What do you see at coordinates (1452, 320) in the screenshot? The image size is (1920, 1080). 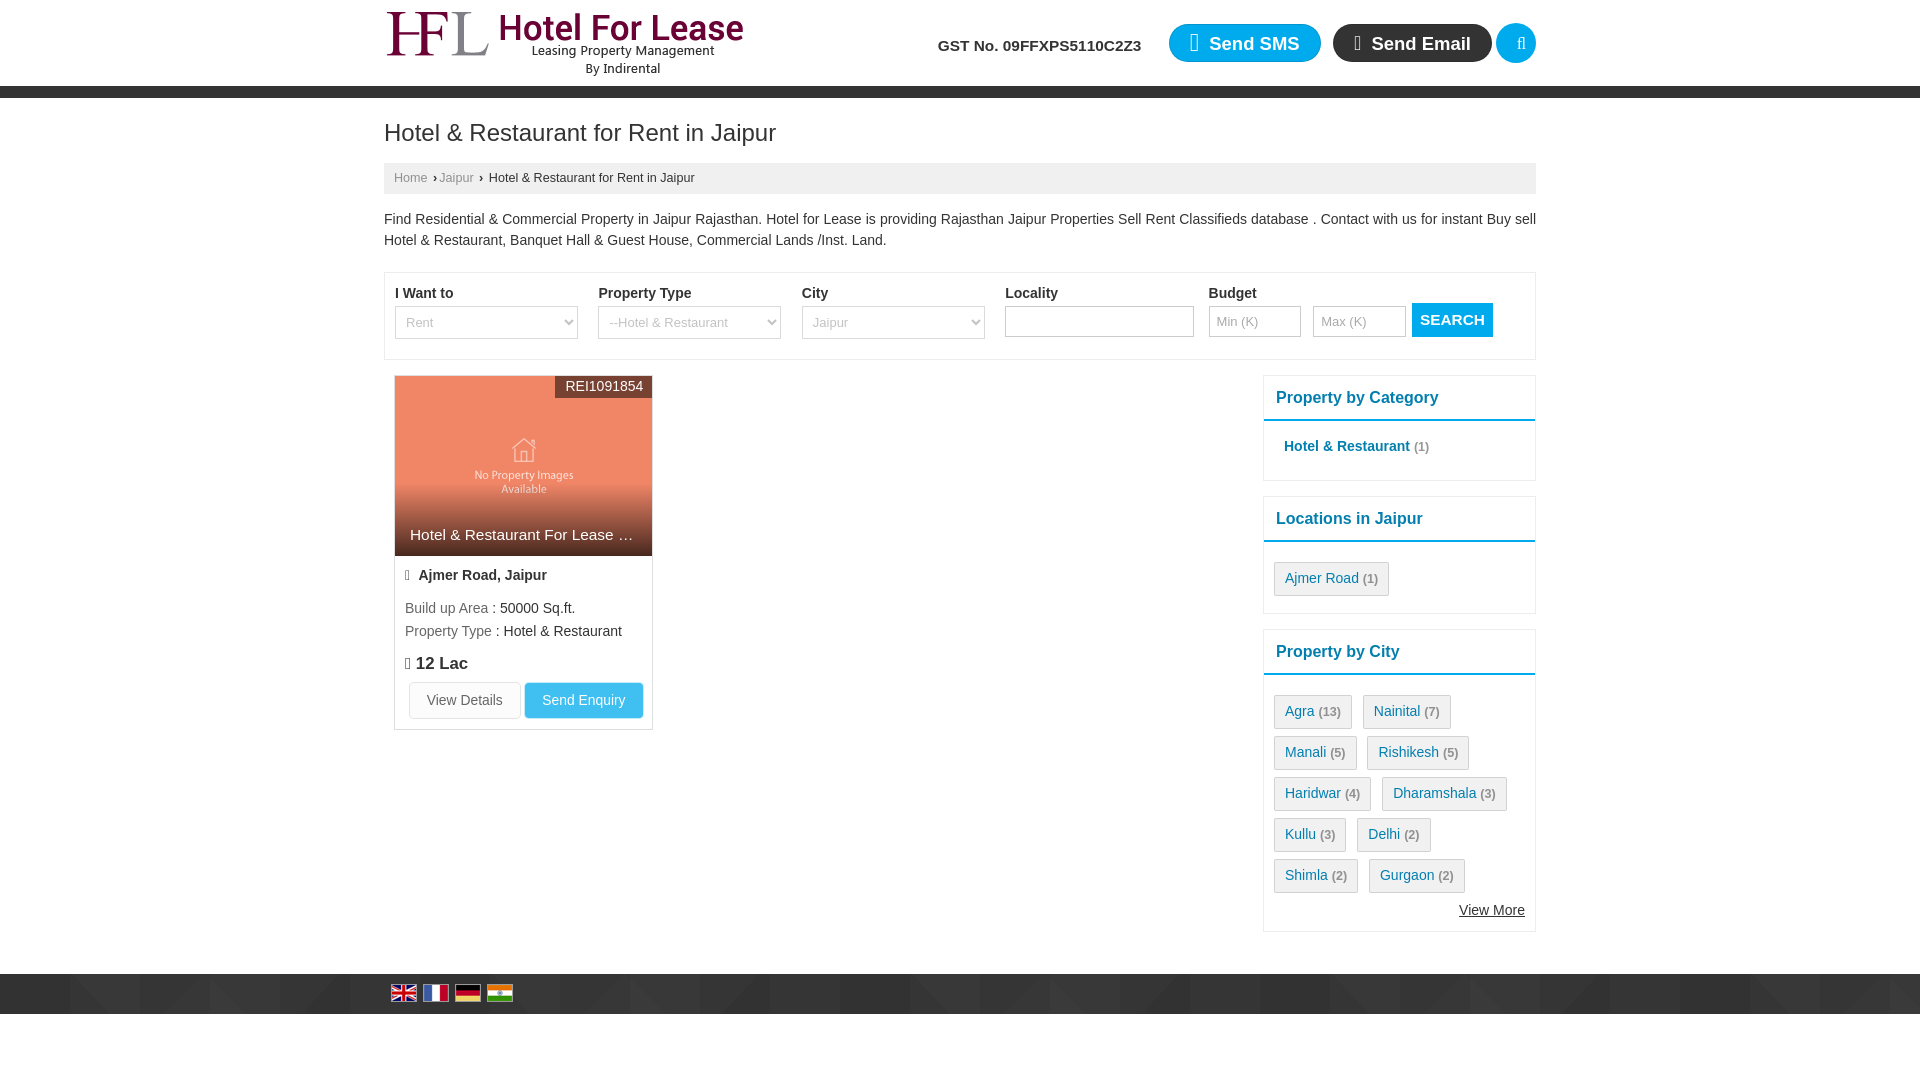 I see `SEARCH` at bounding box center [1452, 320].